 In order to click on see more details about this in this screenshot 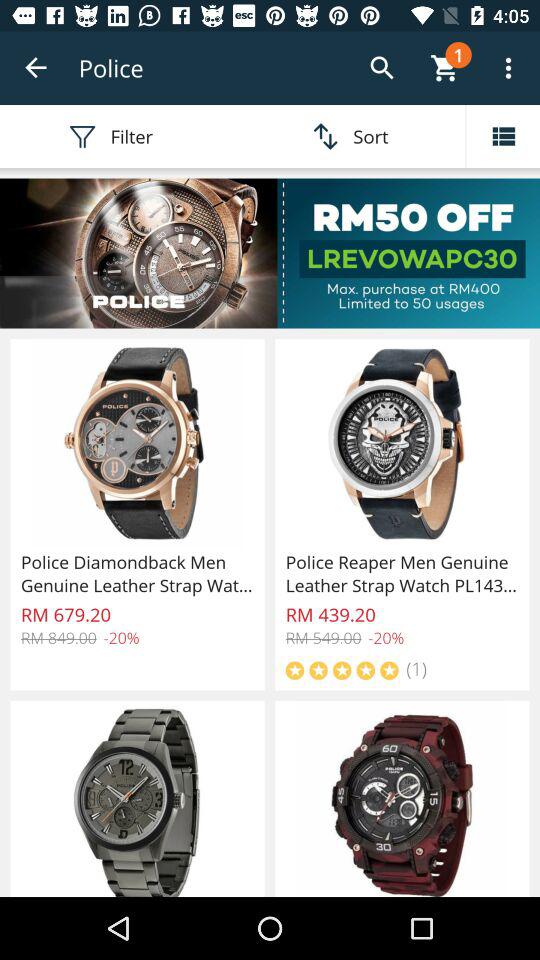, I will do `click(270, 253)`.